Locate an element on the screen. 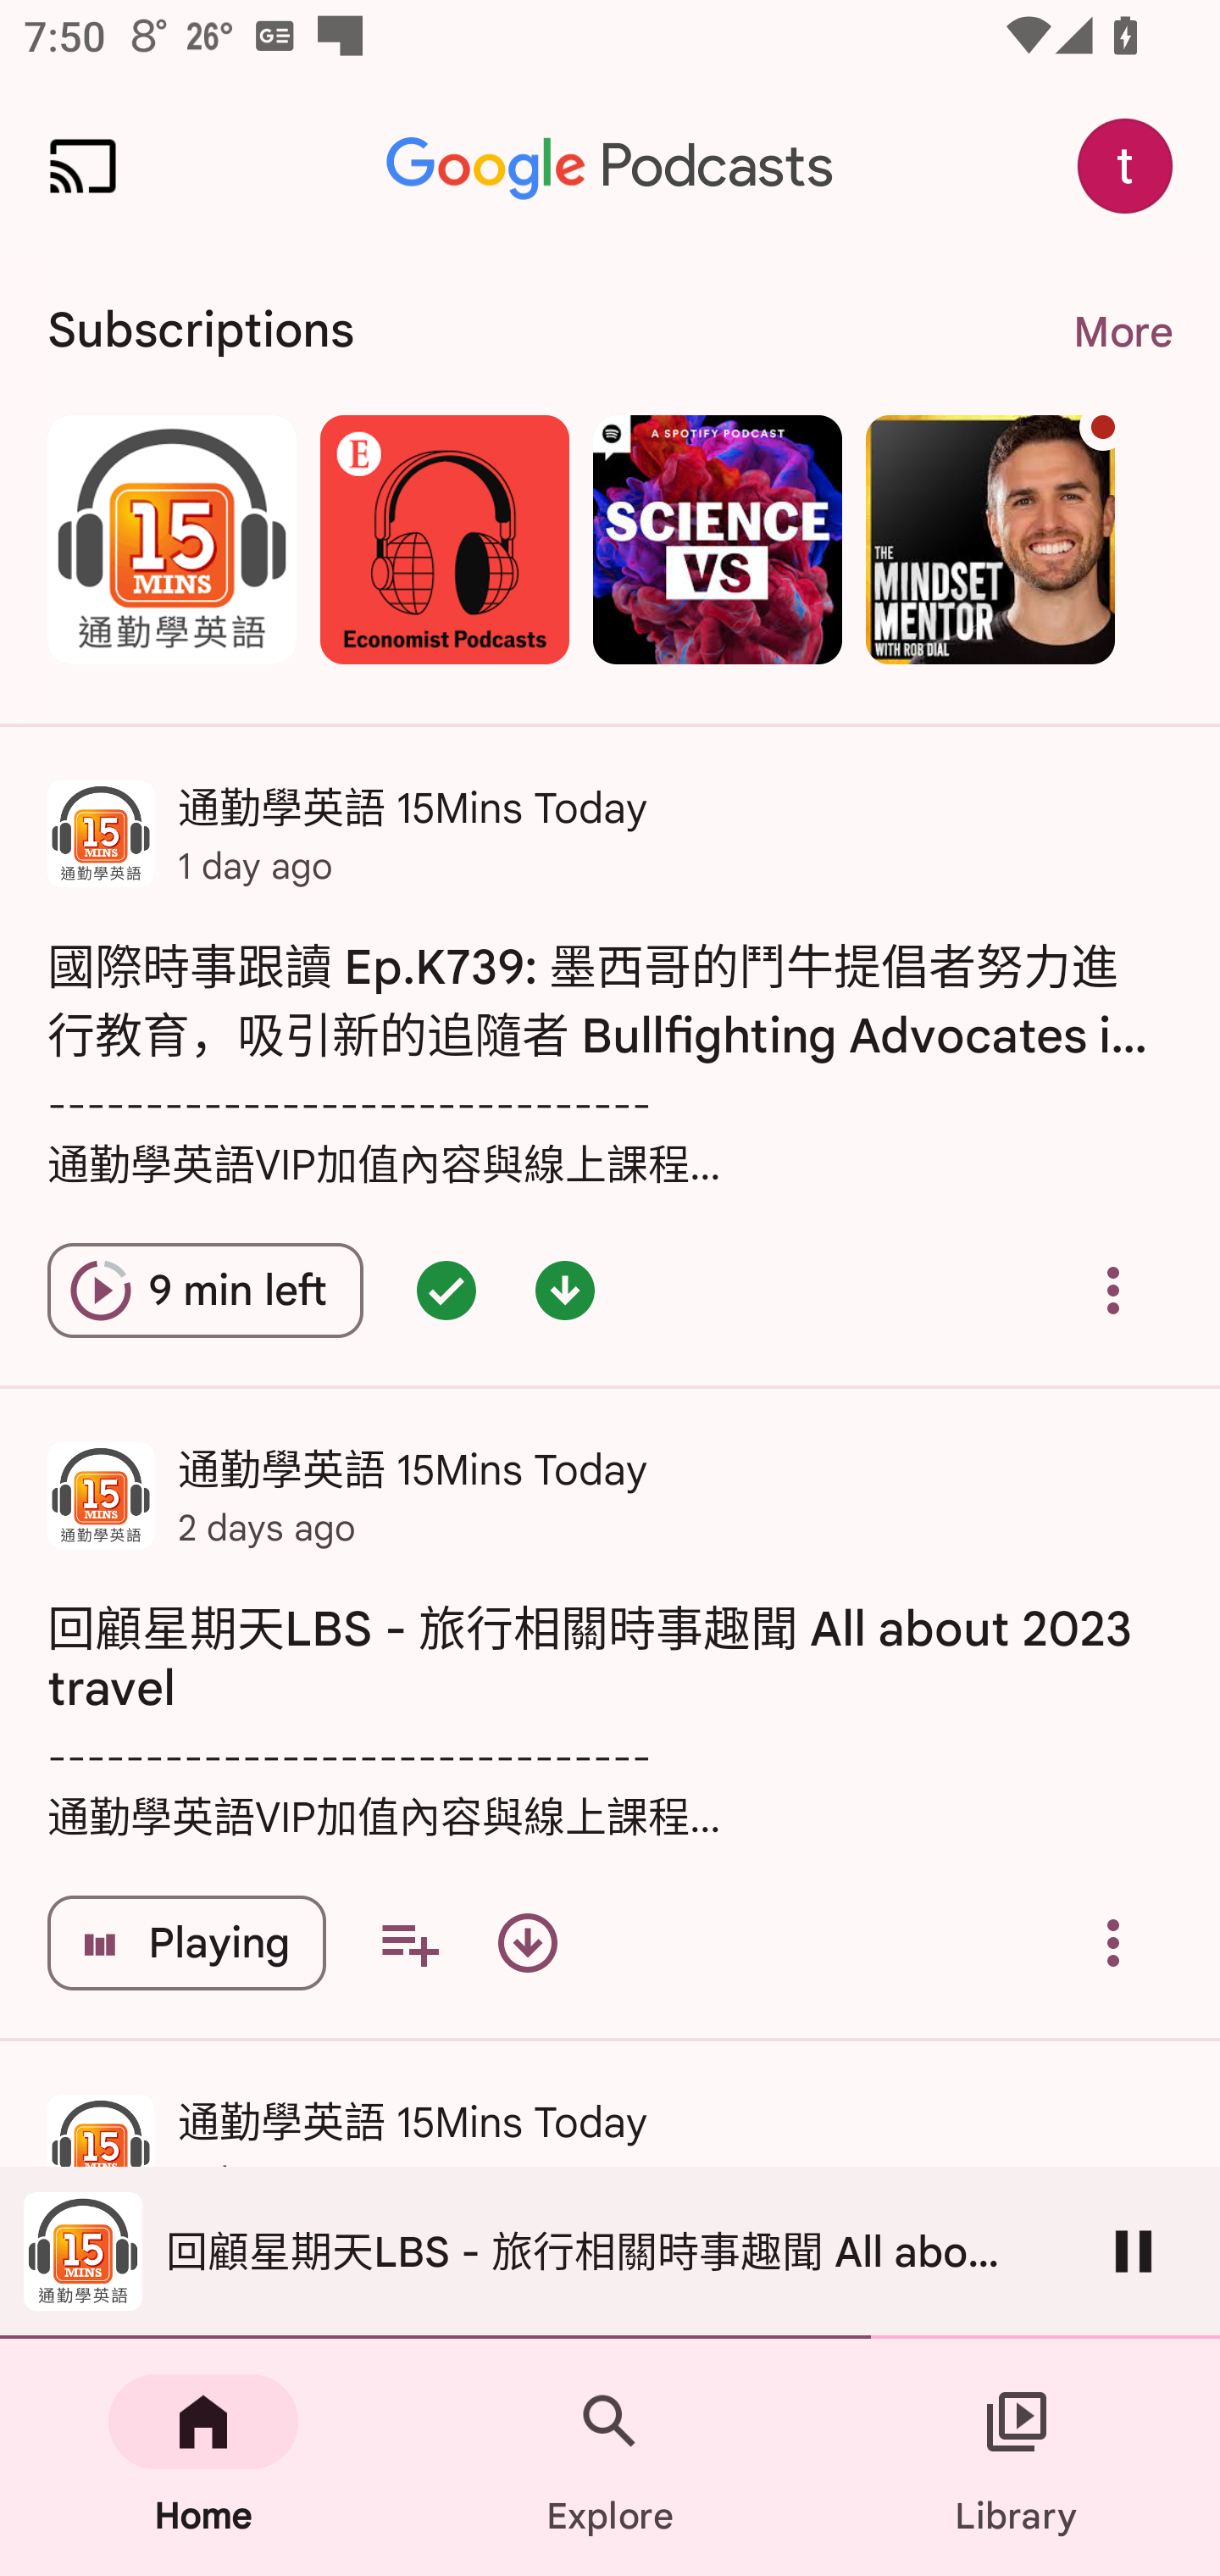 The height and width of the screenshot is (2576, 1220). Explore is located at coordinates (610, 2457).